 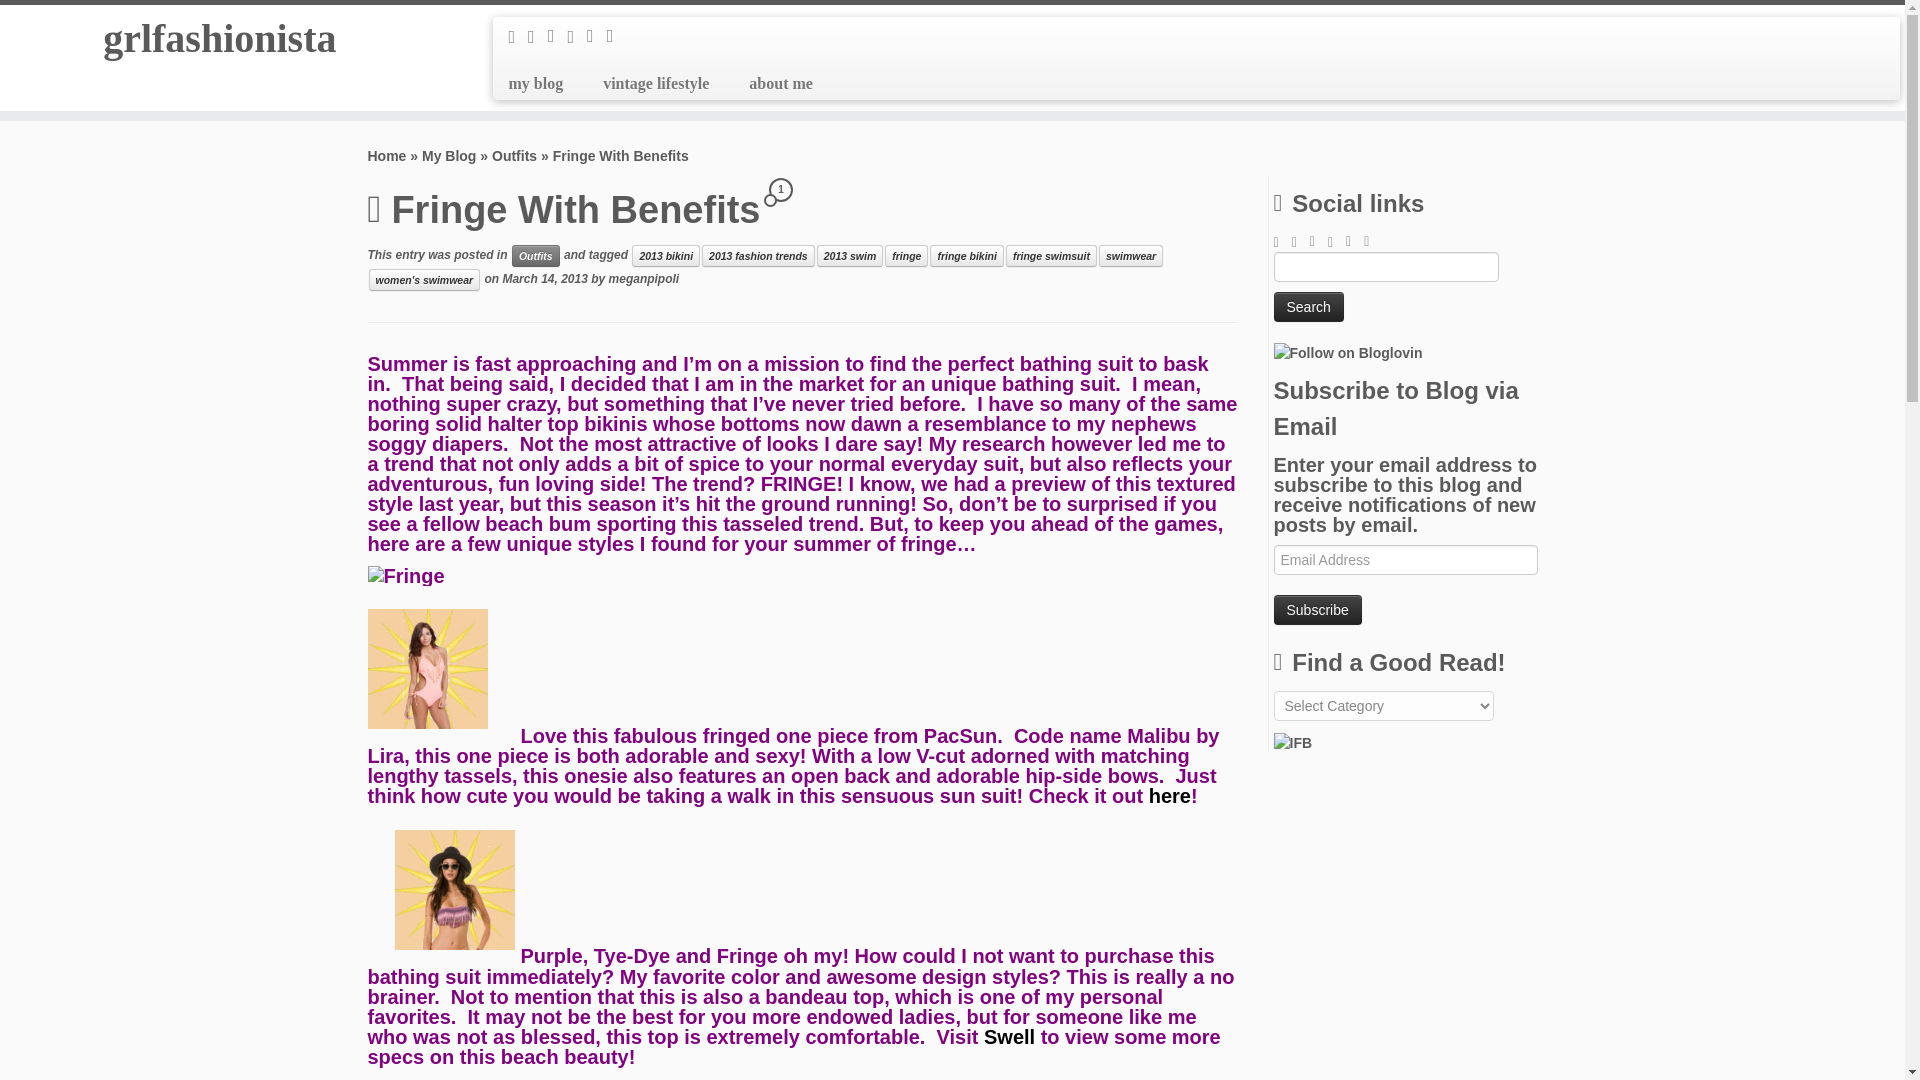 What do you see at coordinates (758, 256) in the screenshot?
I see `View all posts in 2013 fashion trends` at bounding box center [758, 256].